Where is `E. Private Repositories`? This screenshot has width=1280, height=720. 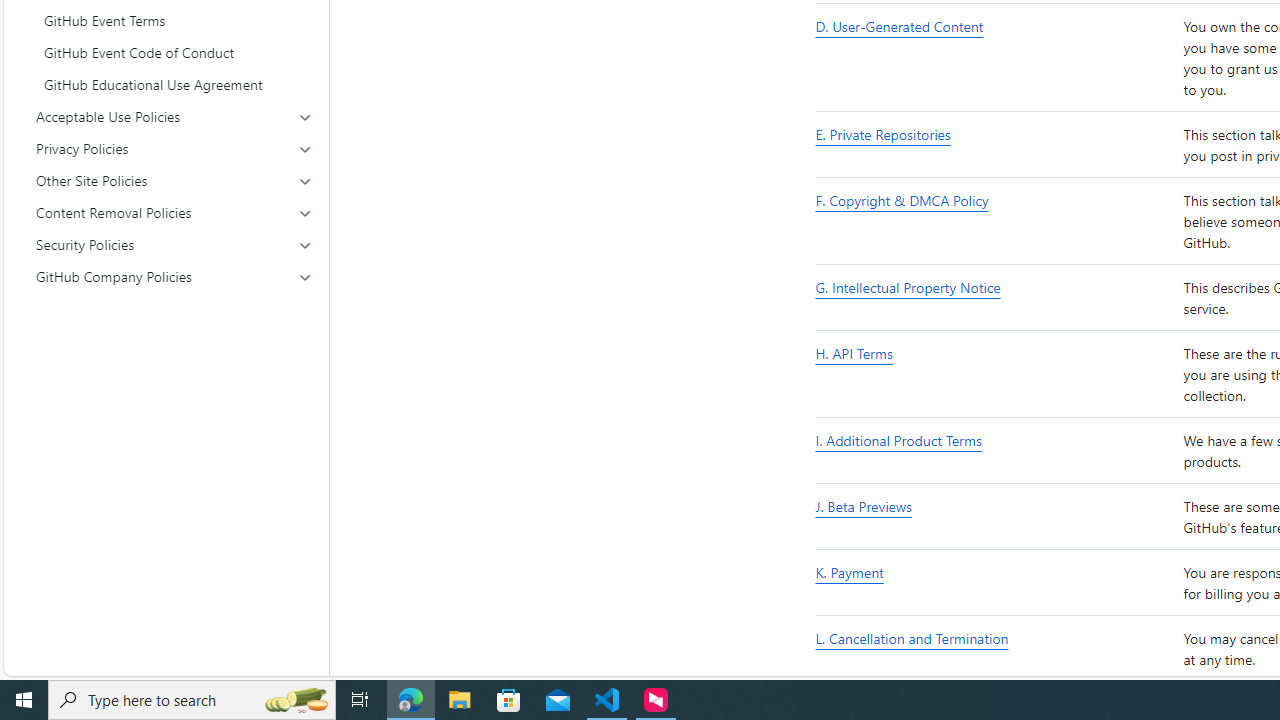
E. Private Repositories is located at coordinates (883, 134).